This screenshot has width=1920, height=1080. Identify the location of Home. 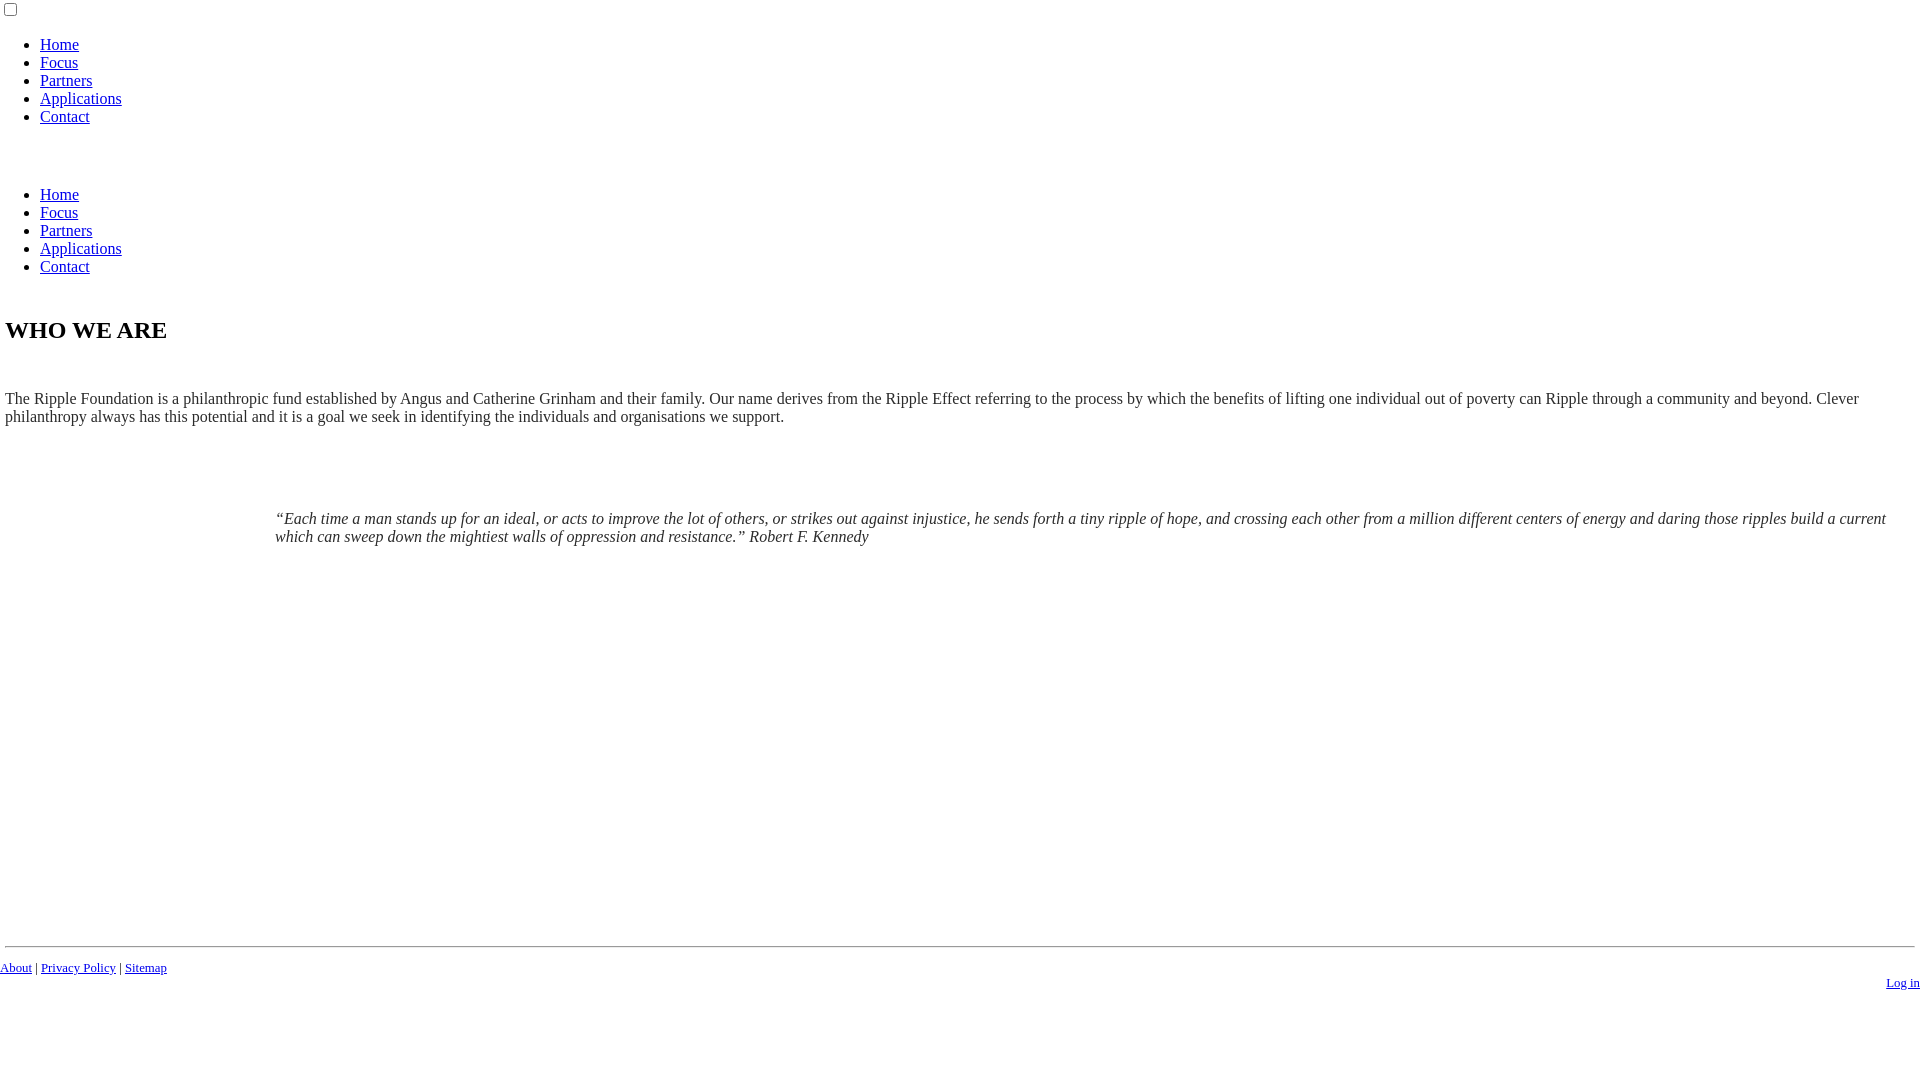
(60, 44).